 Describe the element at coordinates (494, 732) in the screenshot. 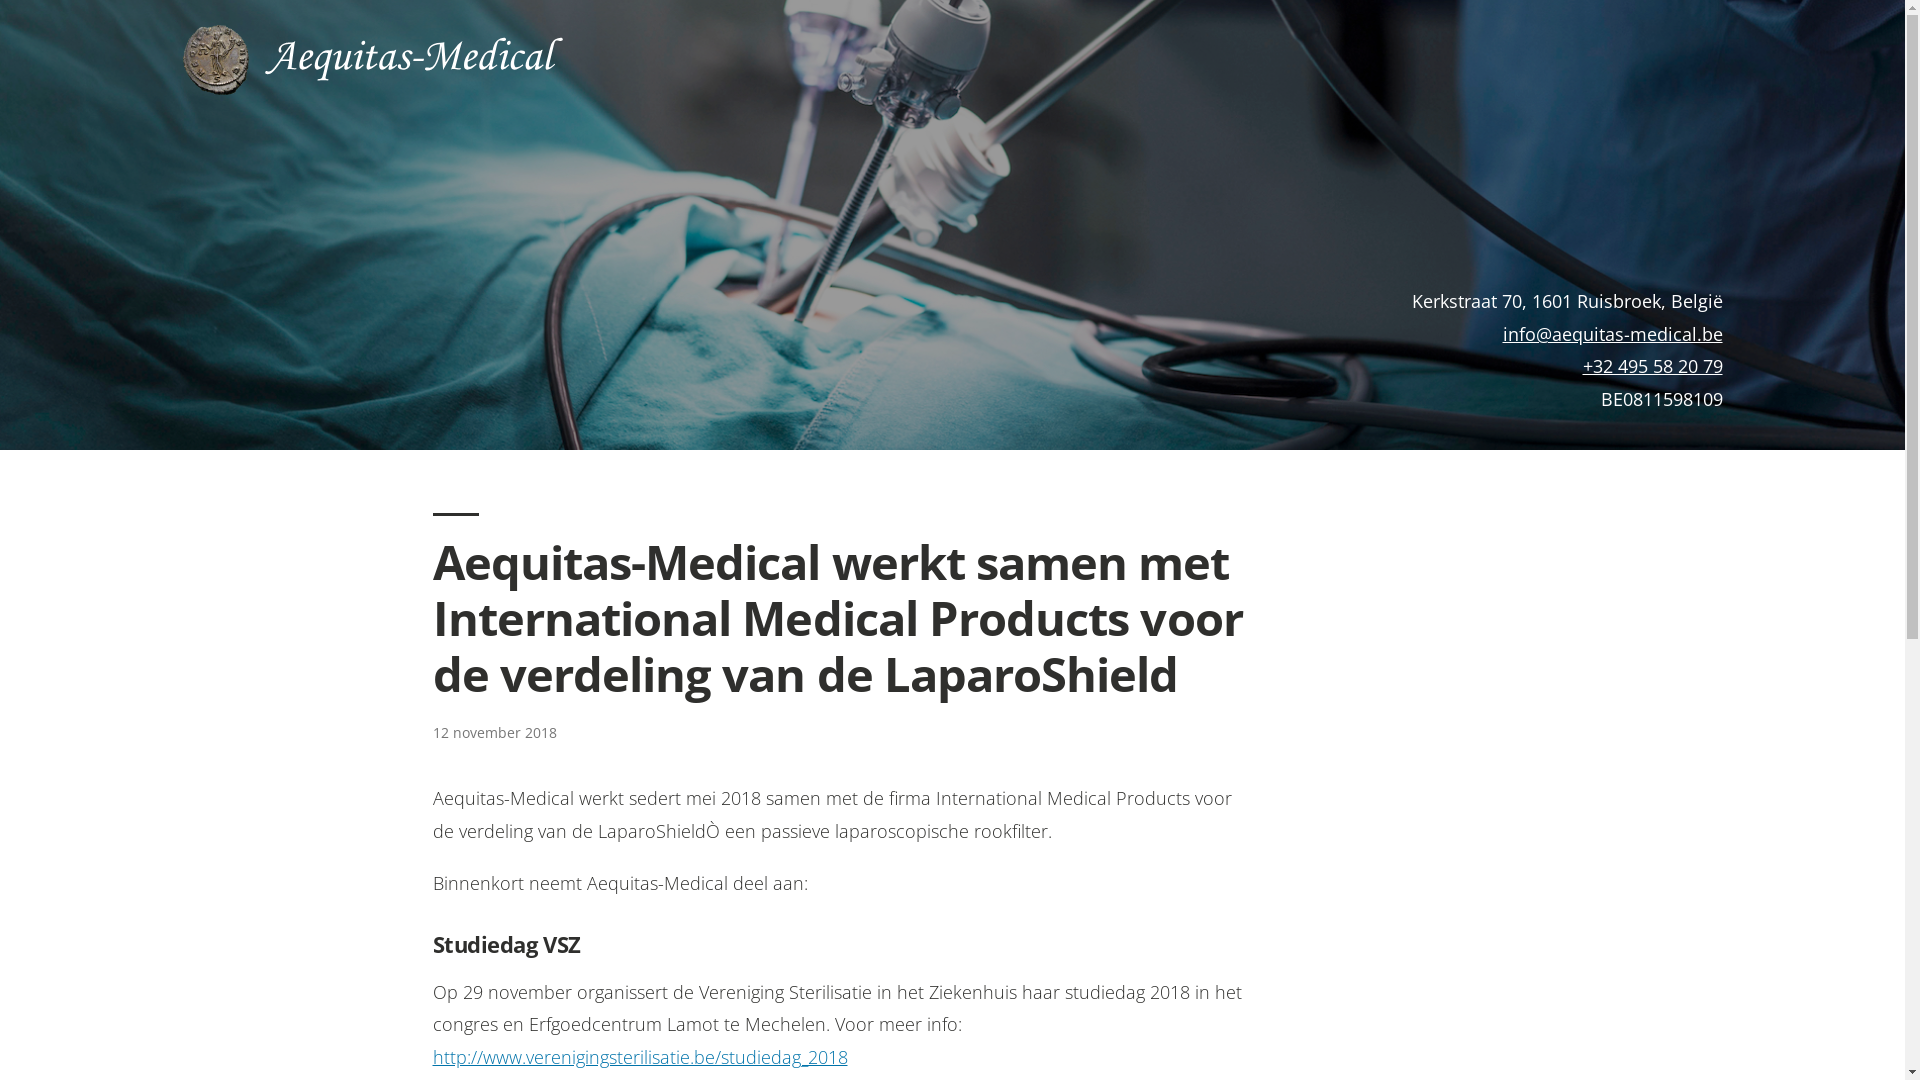

I see `12 november 2018` at that location.